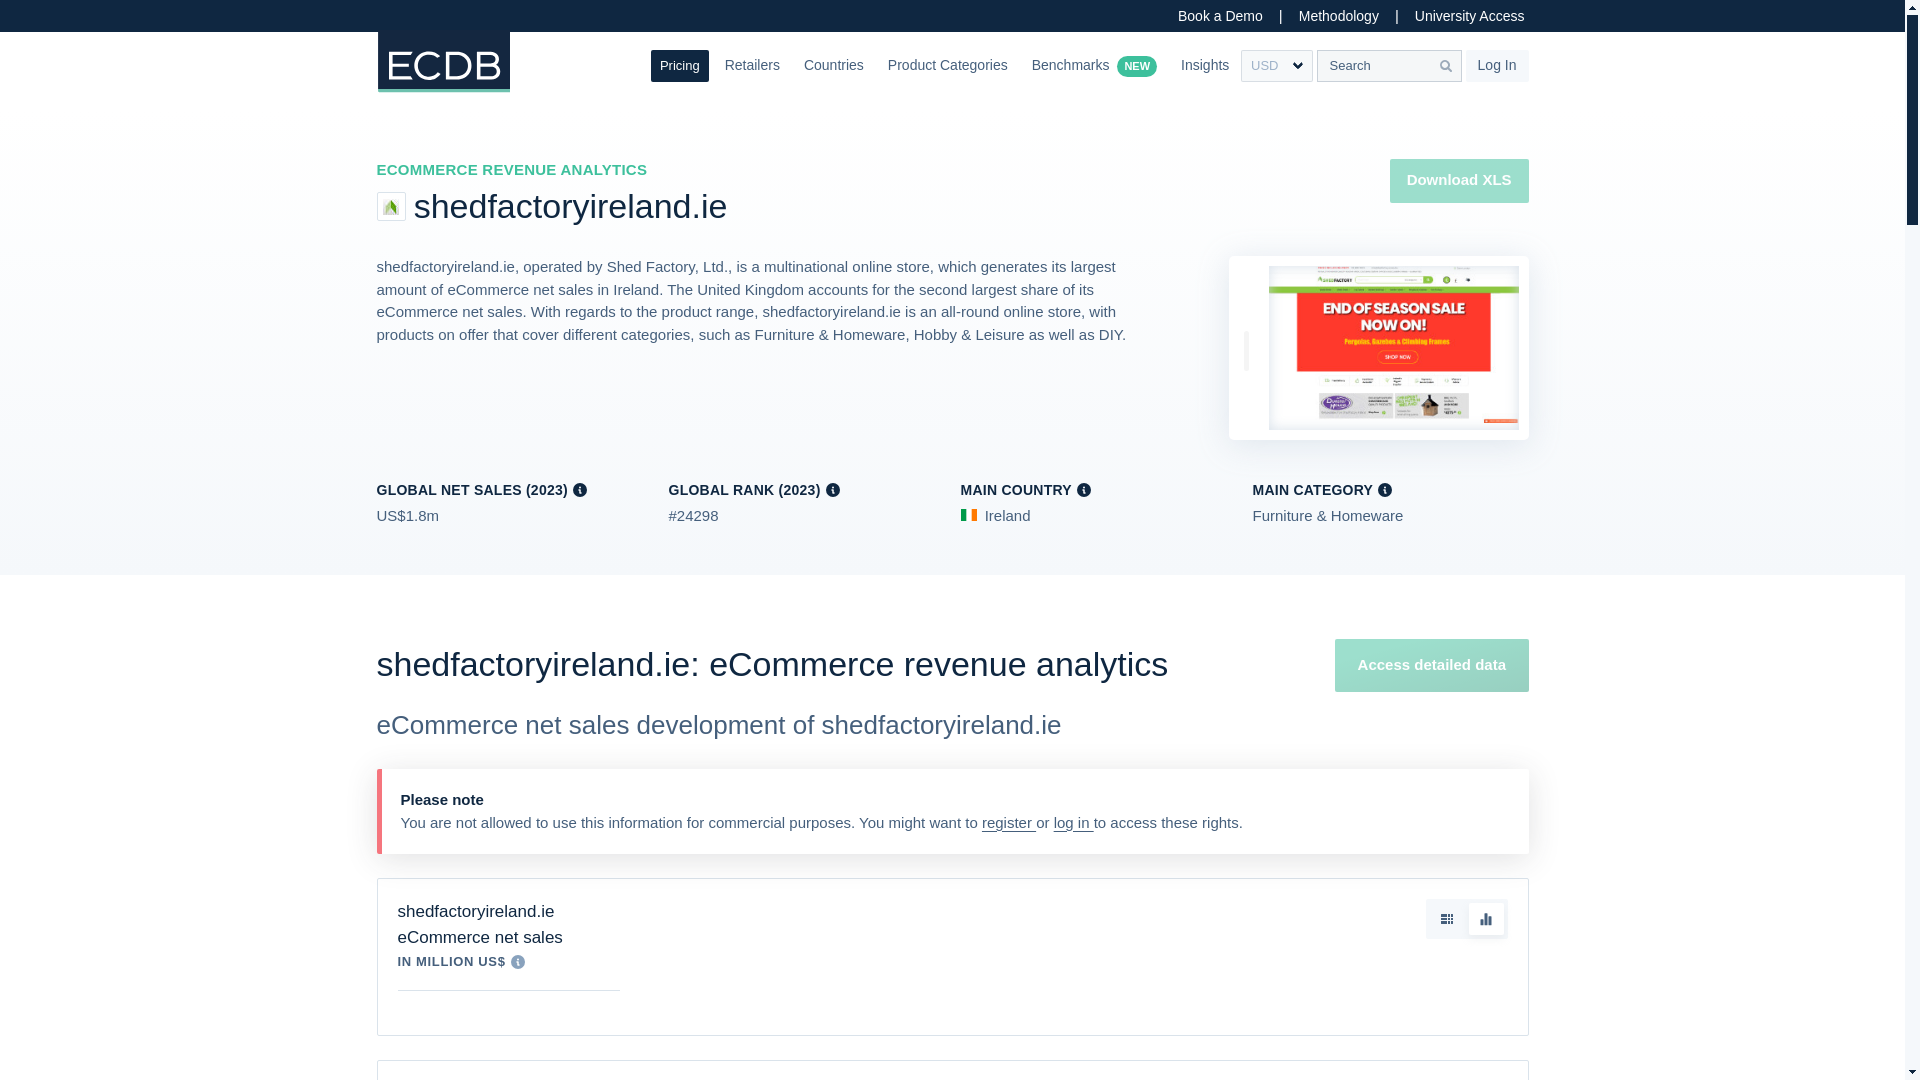  I want to click on register, so click(1008, 822).